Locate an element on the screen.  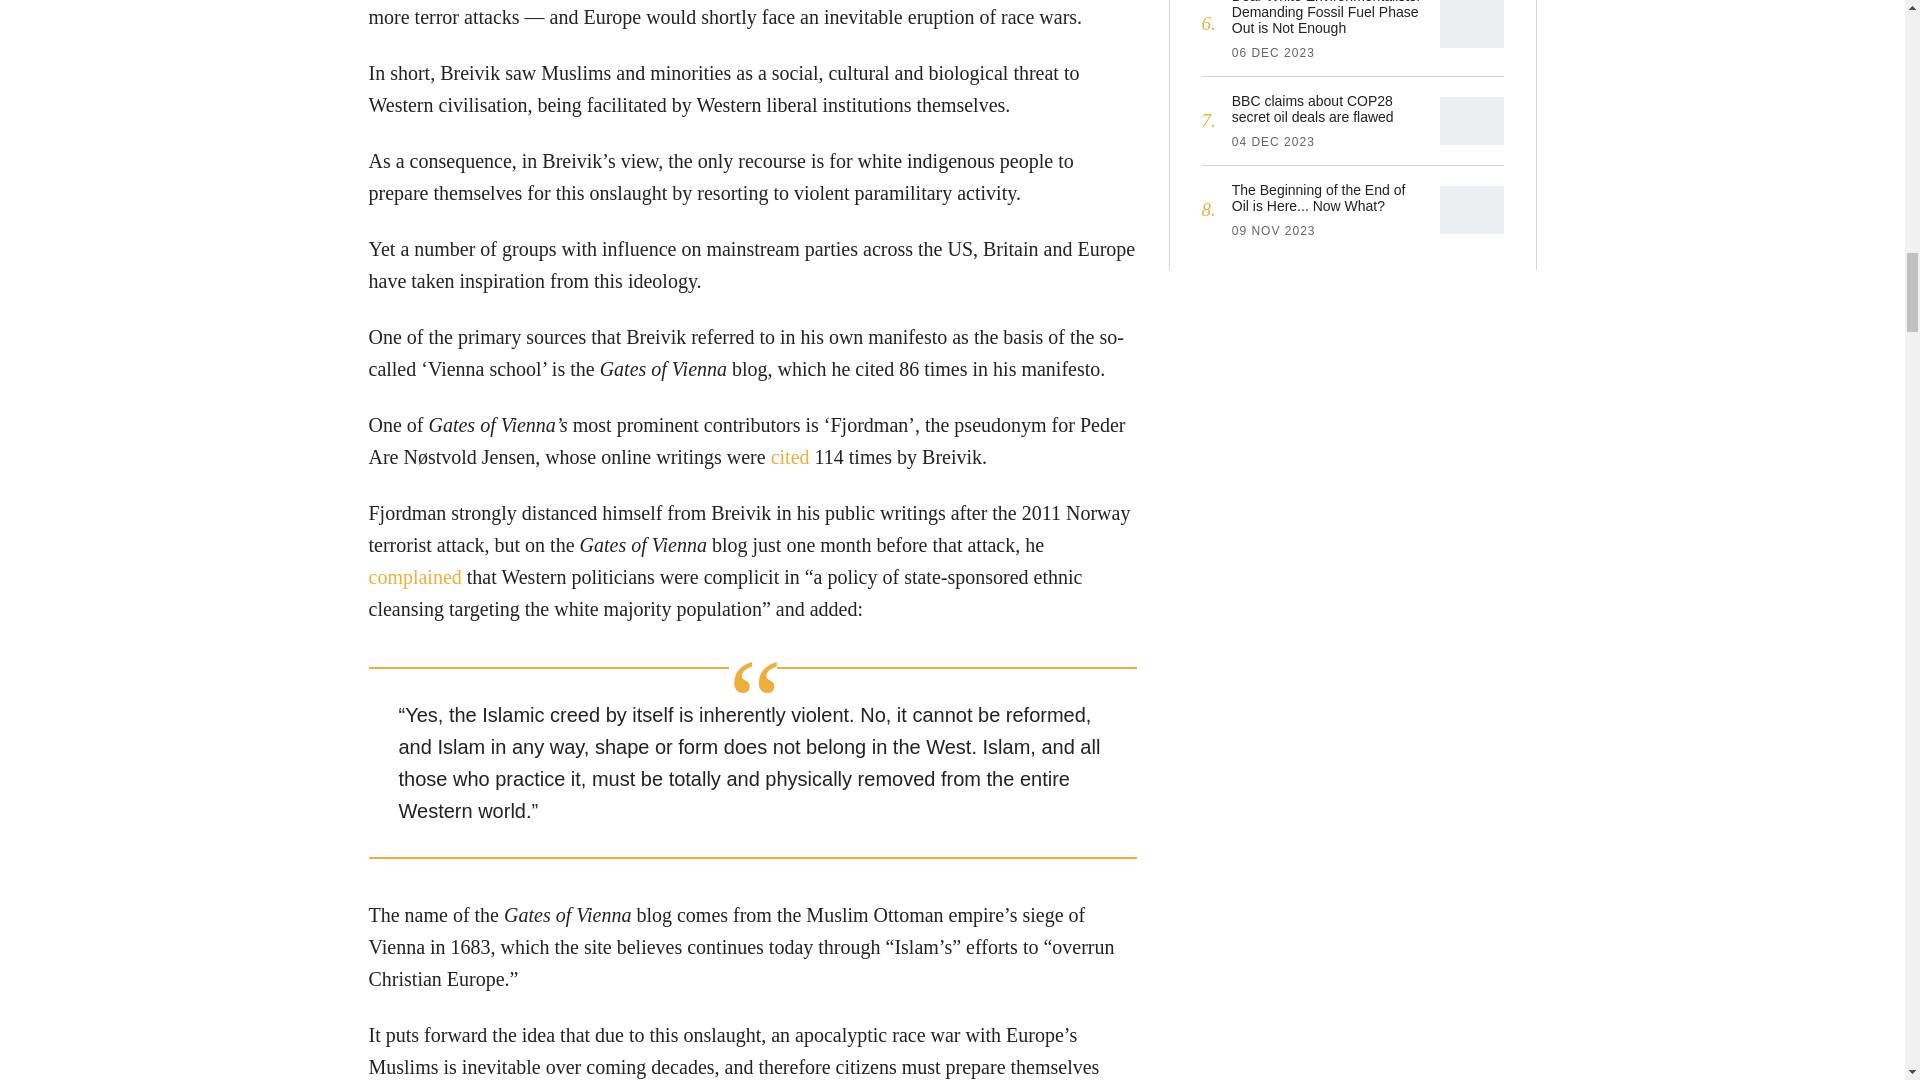
06 December 2023 is located at coordinates (1274, 53).